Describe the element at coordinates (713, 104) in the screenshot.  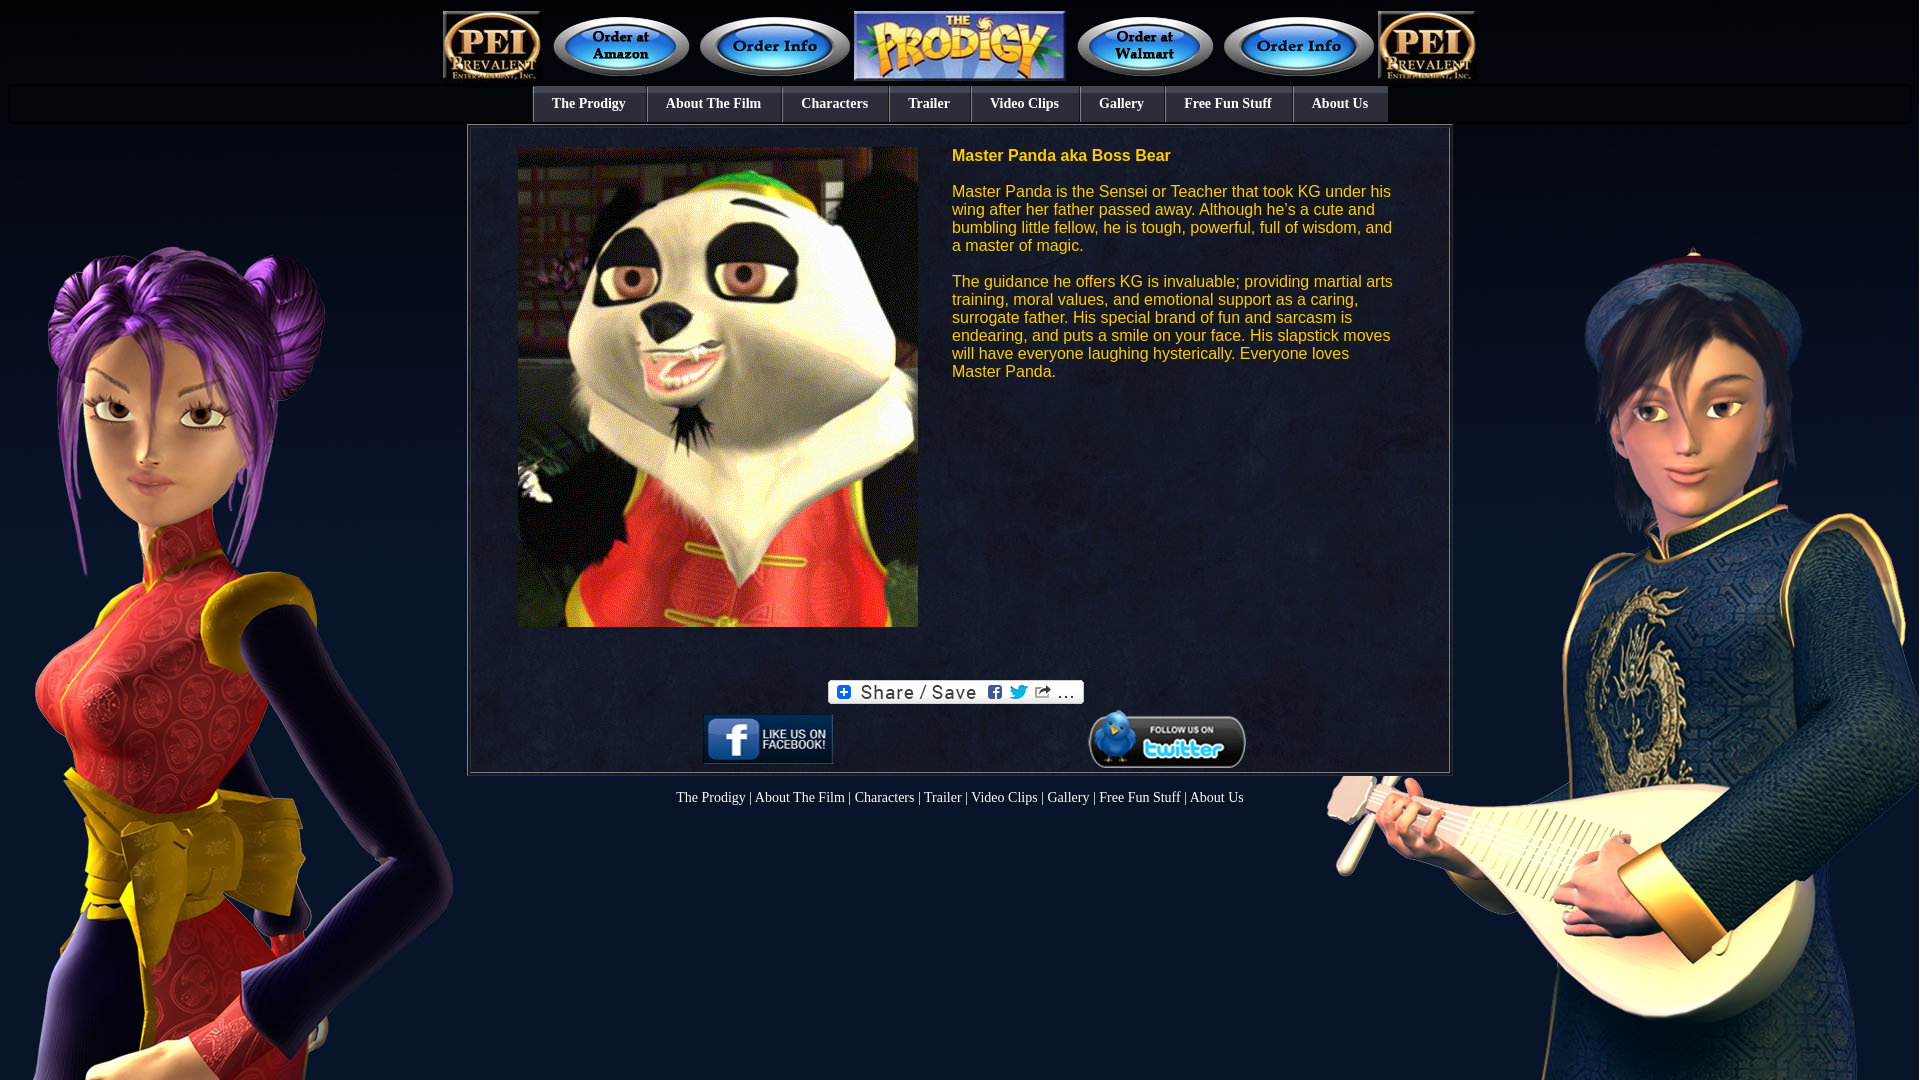
I see `About The Film` at that location.